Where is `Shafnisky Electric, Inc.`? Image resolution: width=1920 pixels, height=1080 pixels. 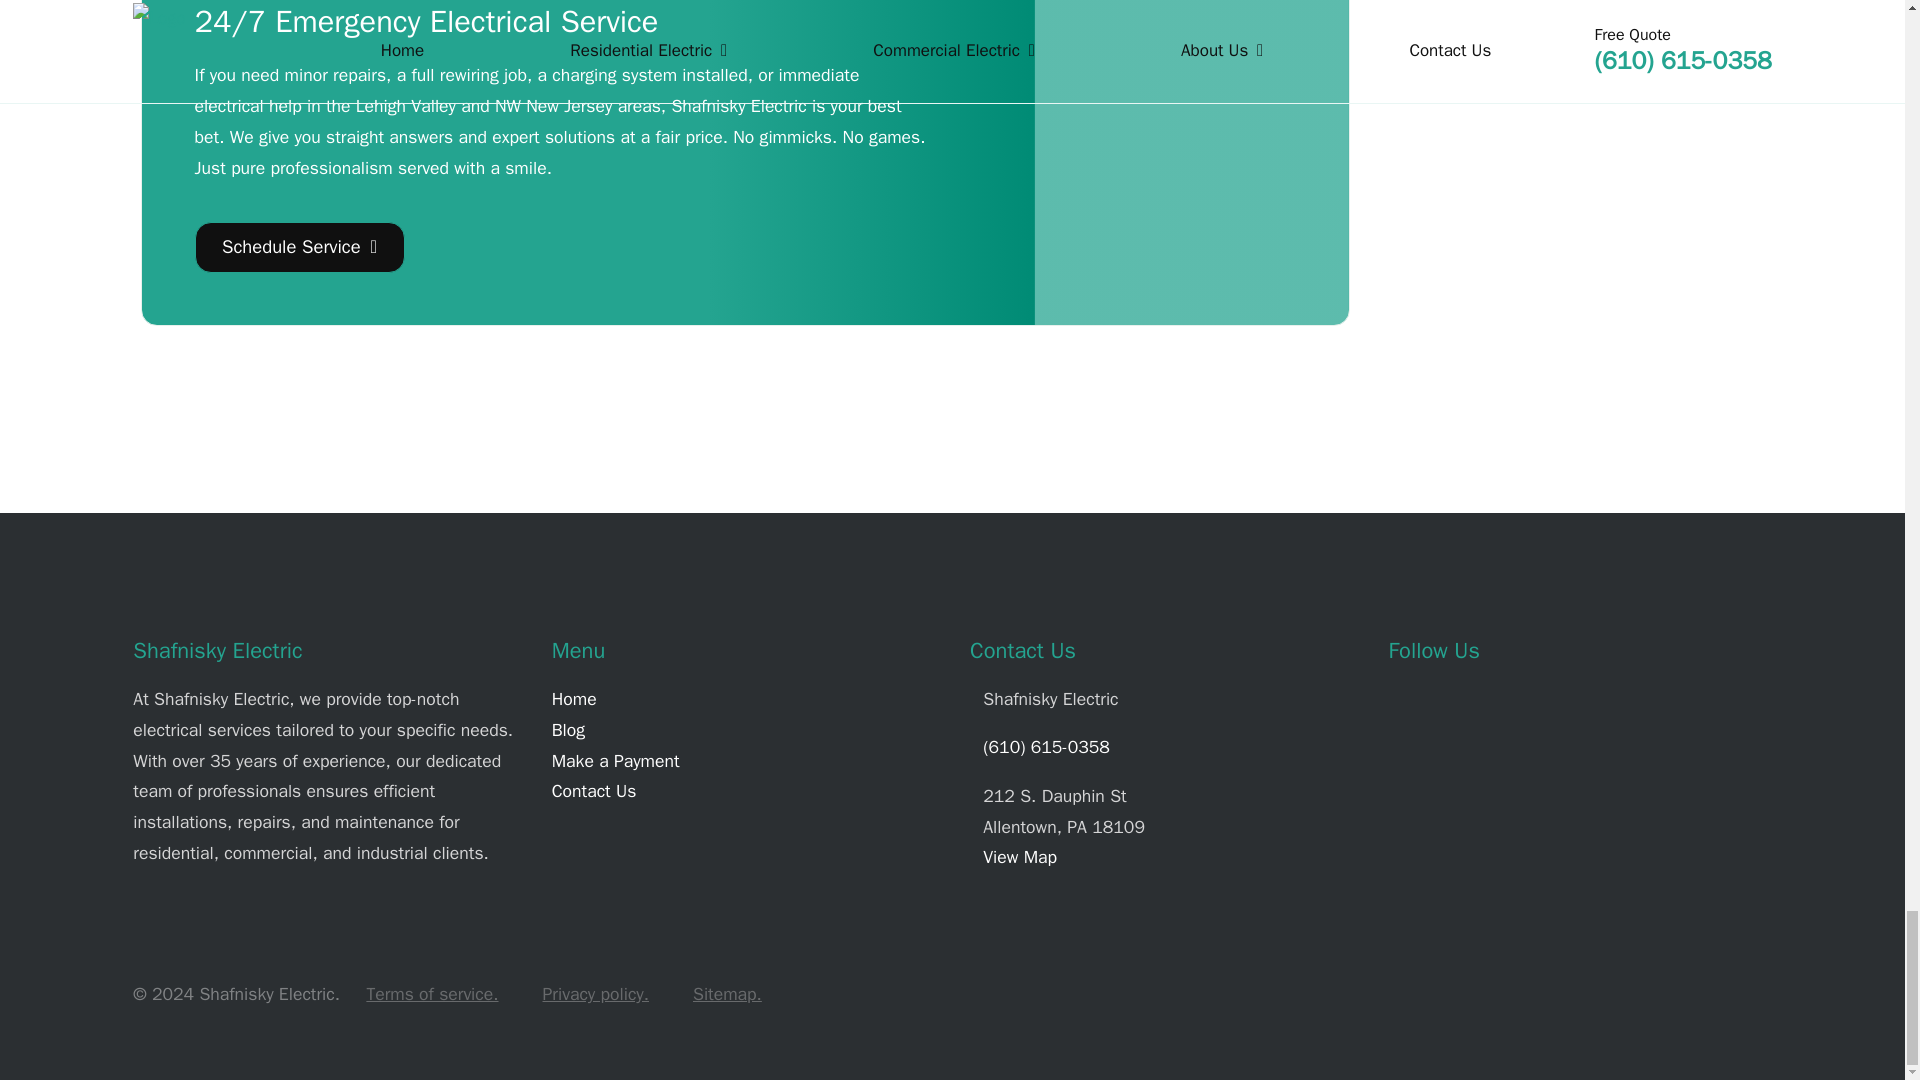 Shafnisky Electric, Inc. is located at coordinates (1186, 182).